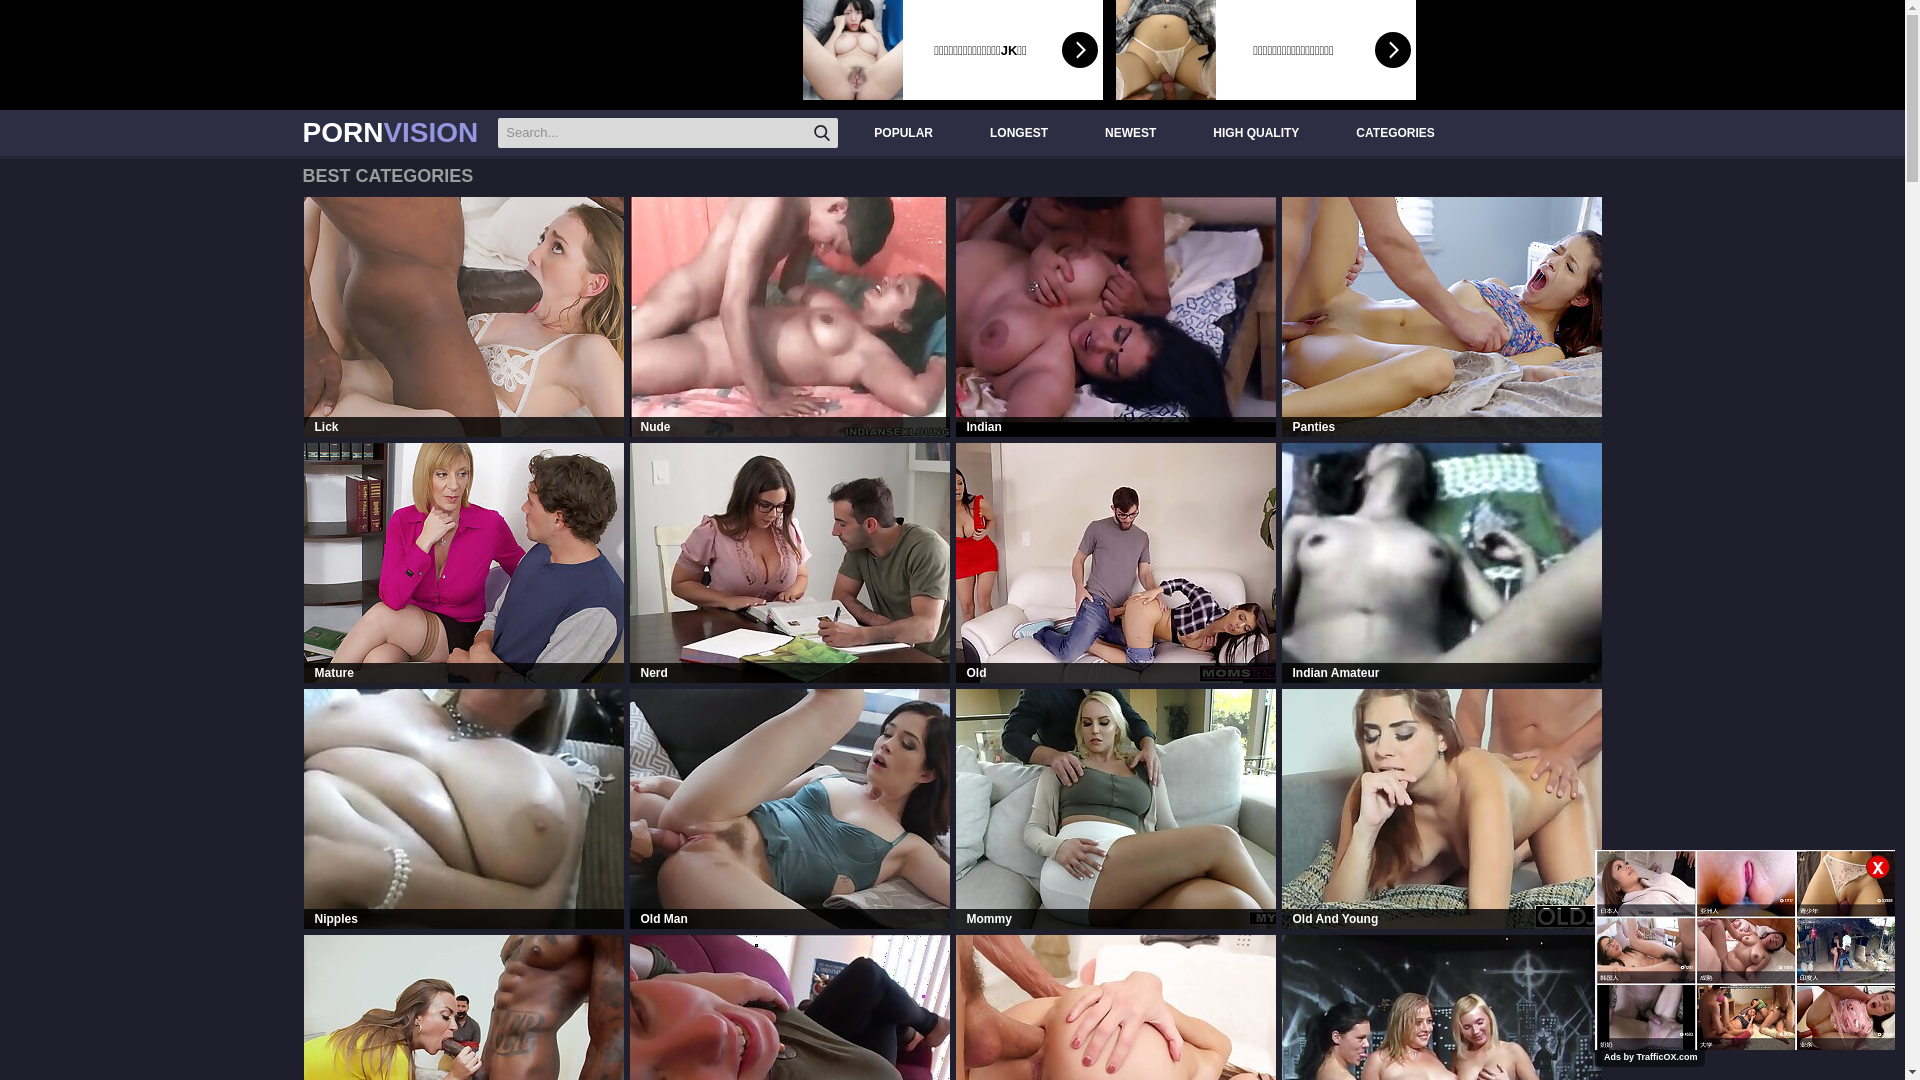 This screenshot has width=1920, height=1080. What do you see at coordinates (464, 317) in the screenshot?
I see `Lick` at bounding box center [464, 317].